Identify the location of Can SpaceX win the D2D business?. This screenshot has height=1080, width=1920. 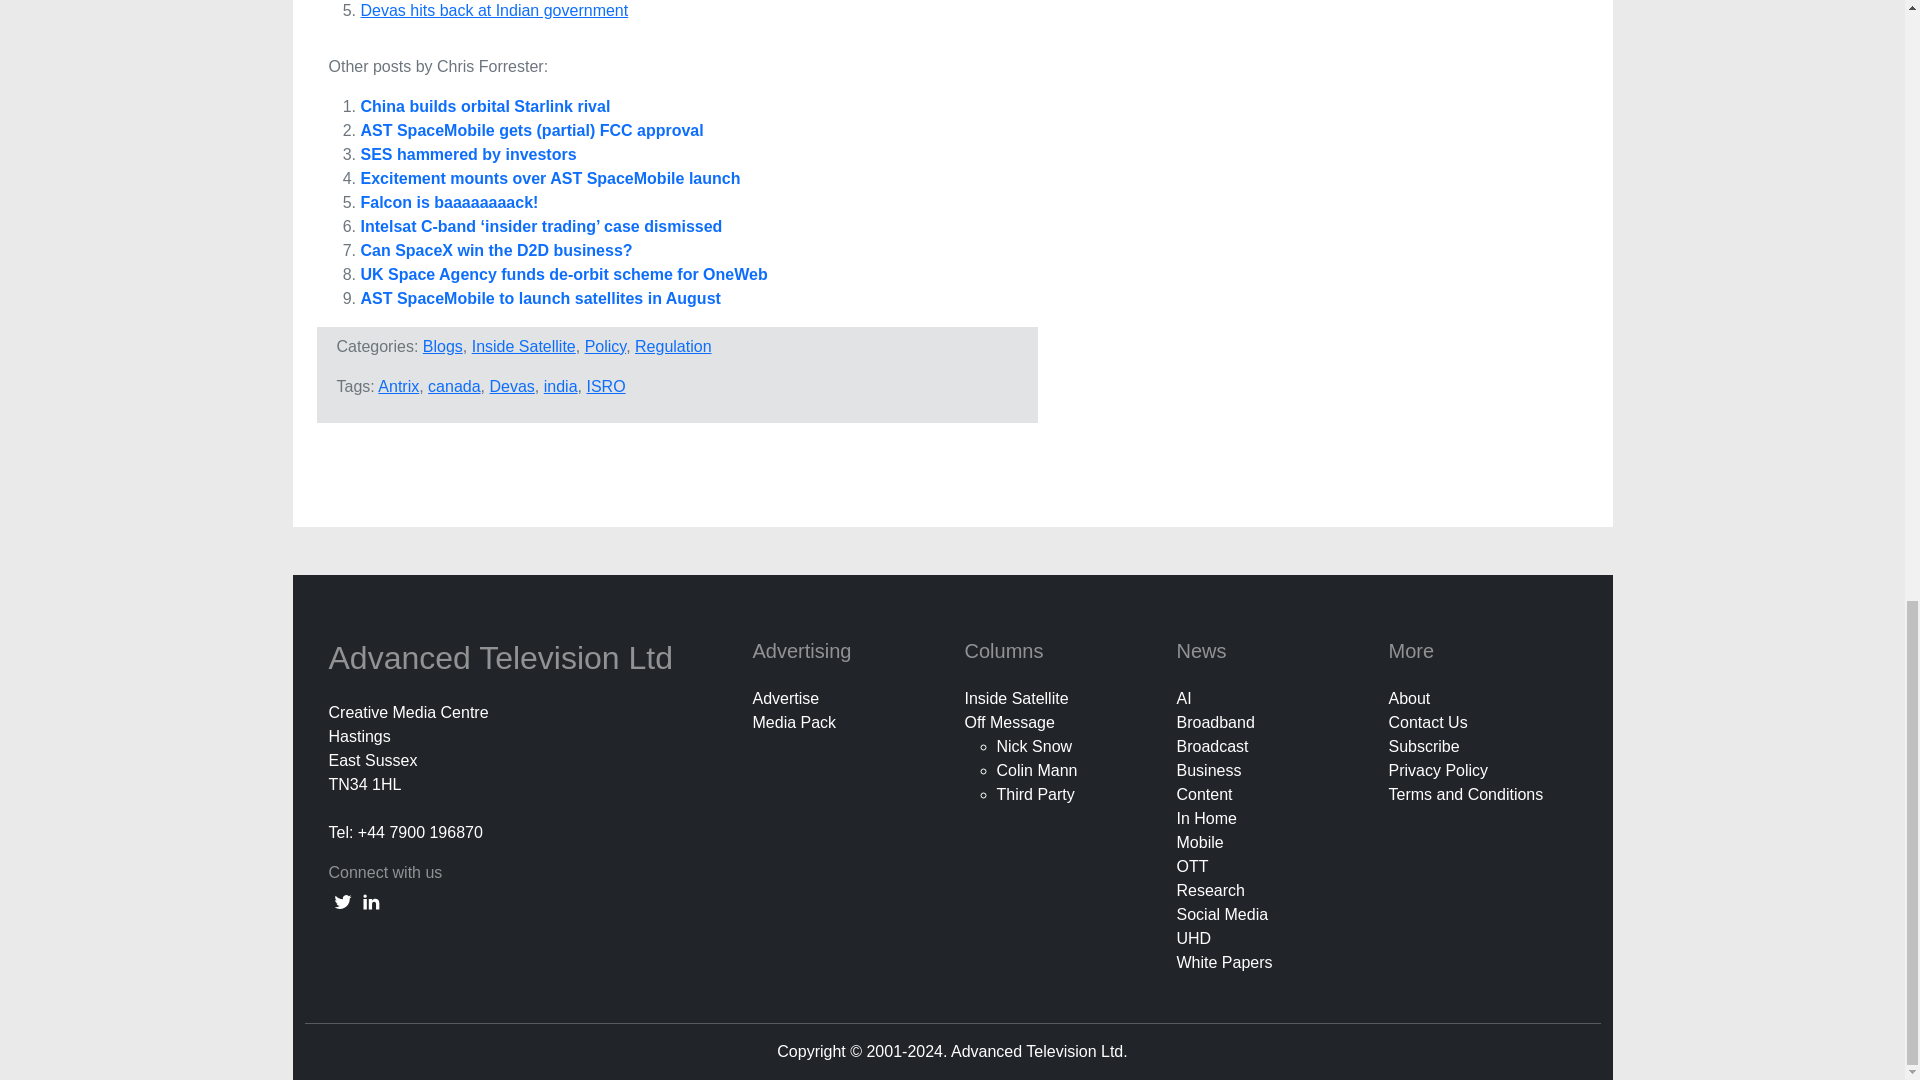
(496, 250).